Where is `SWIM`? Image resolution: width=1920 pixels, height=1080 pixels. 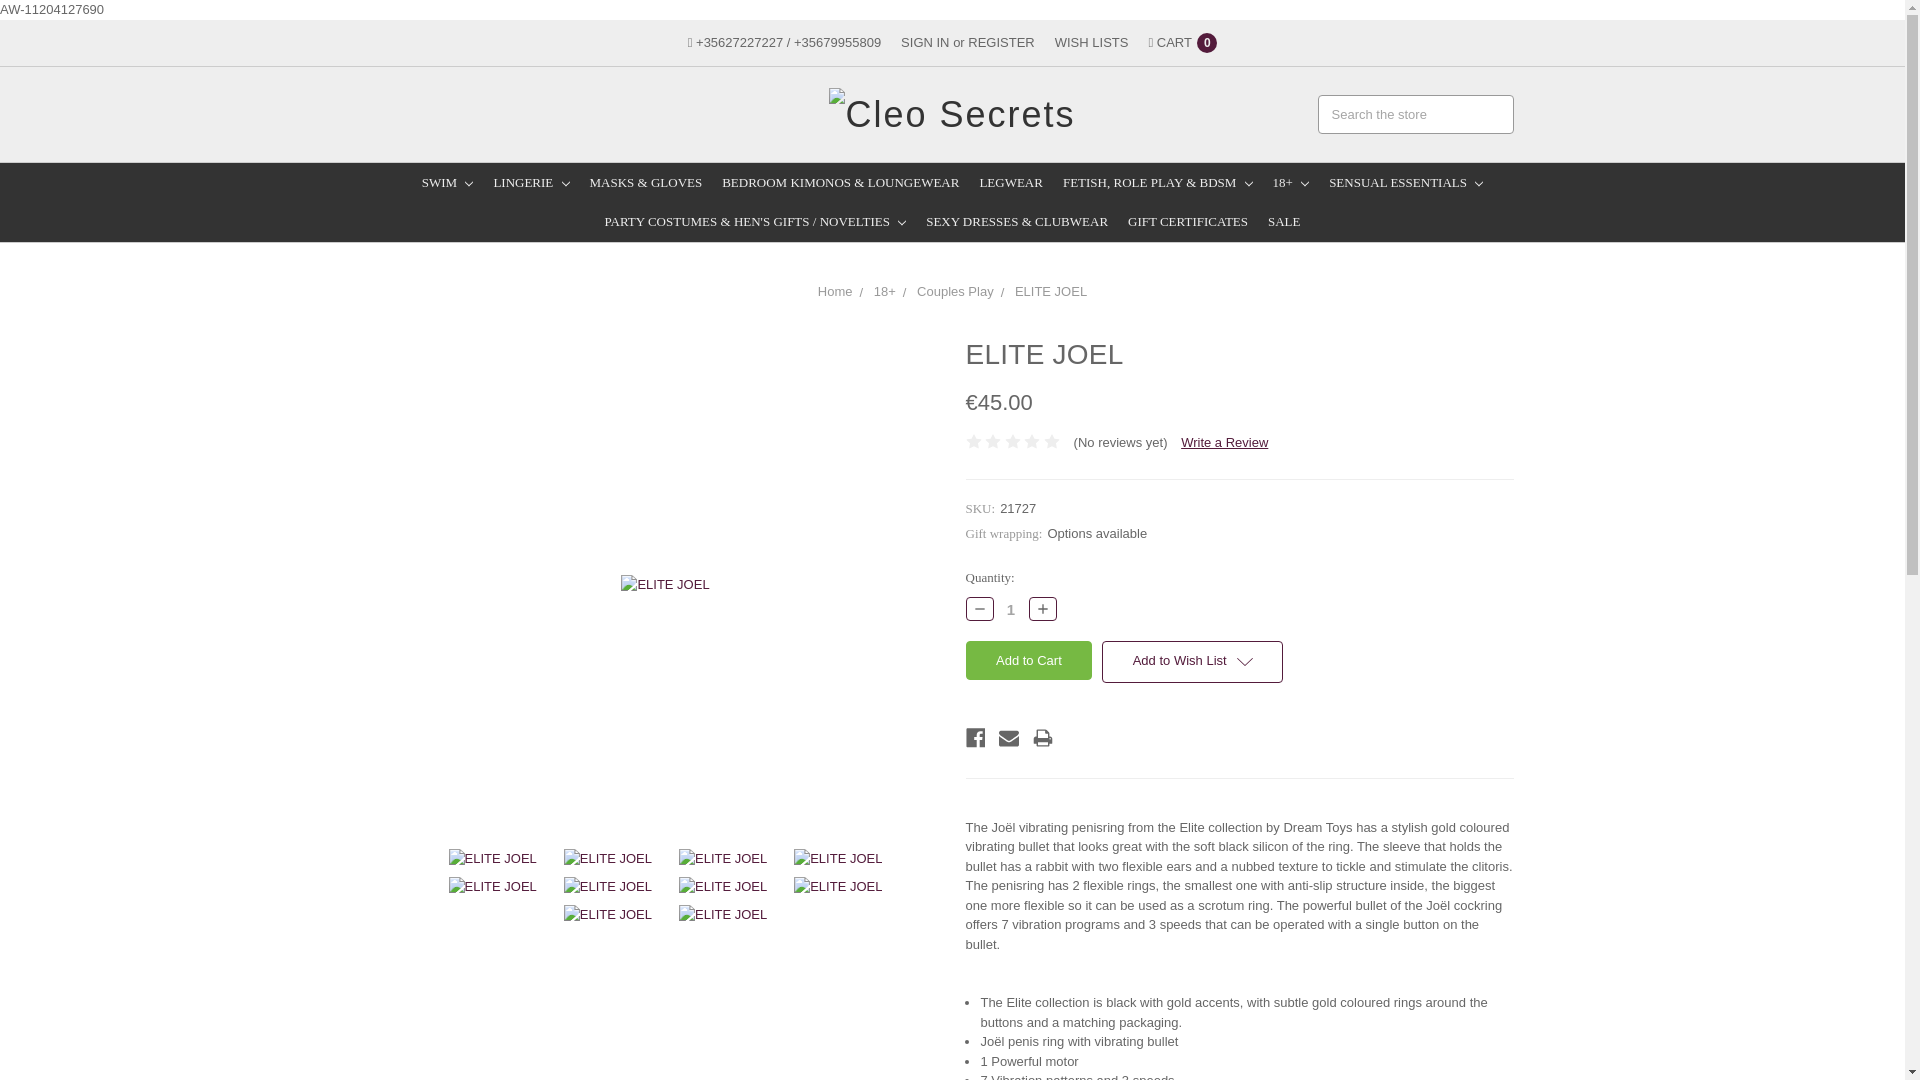
SWIM is located at coordinates (448, 182).